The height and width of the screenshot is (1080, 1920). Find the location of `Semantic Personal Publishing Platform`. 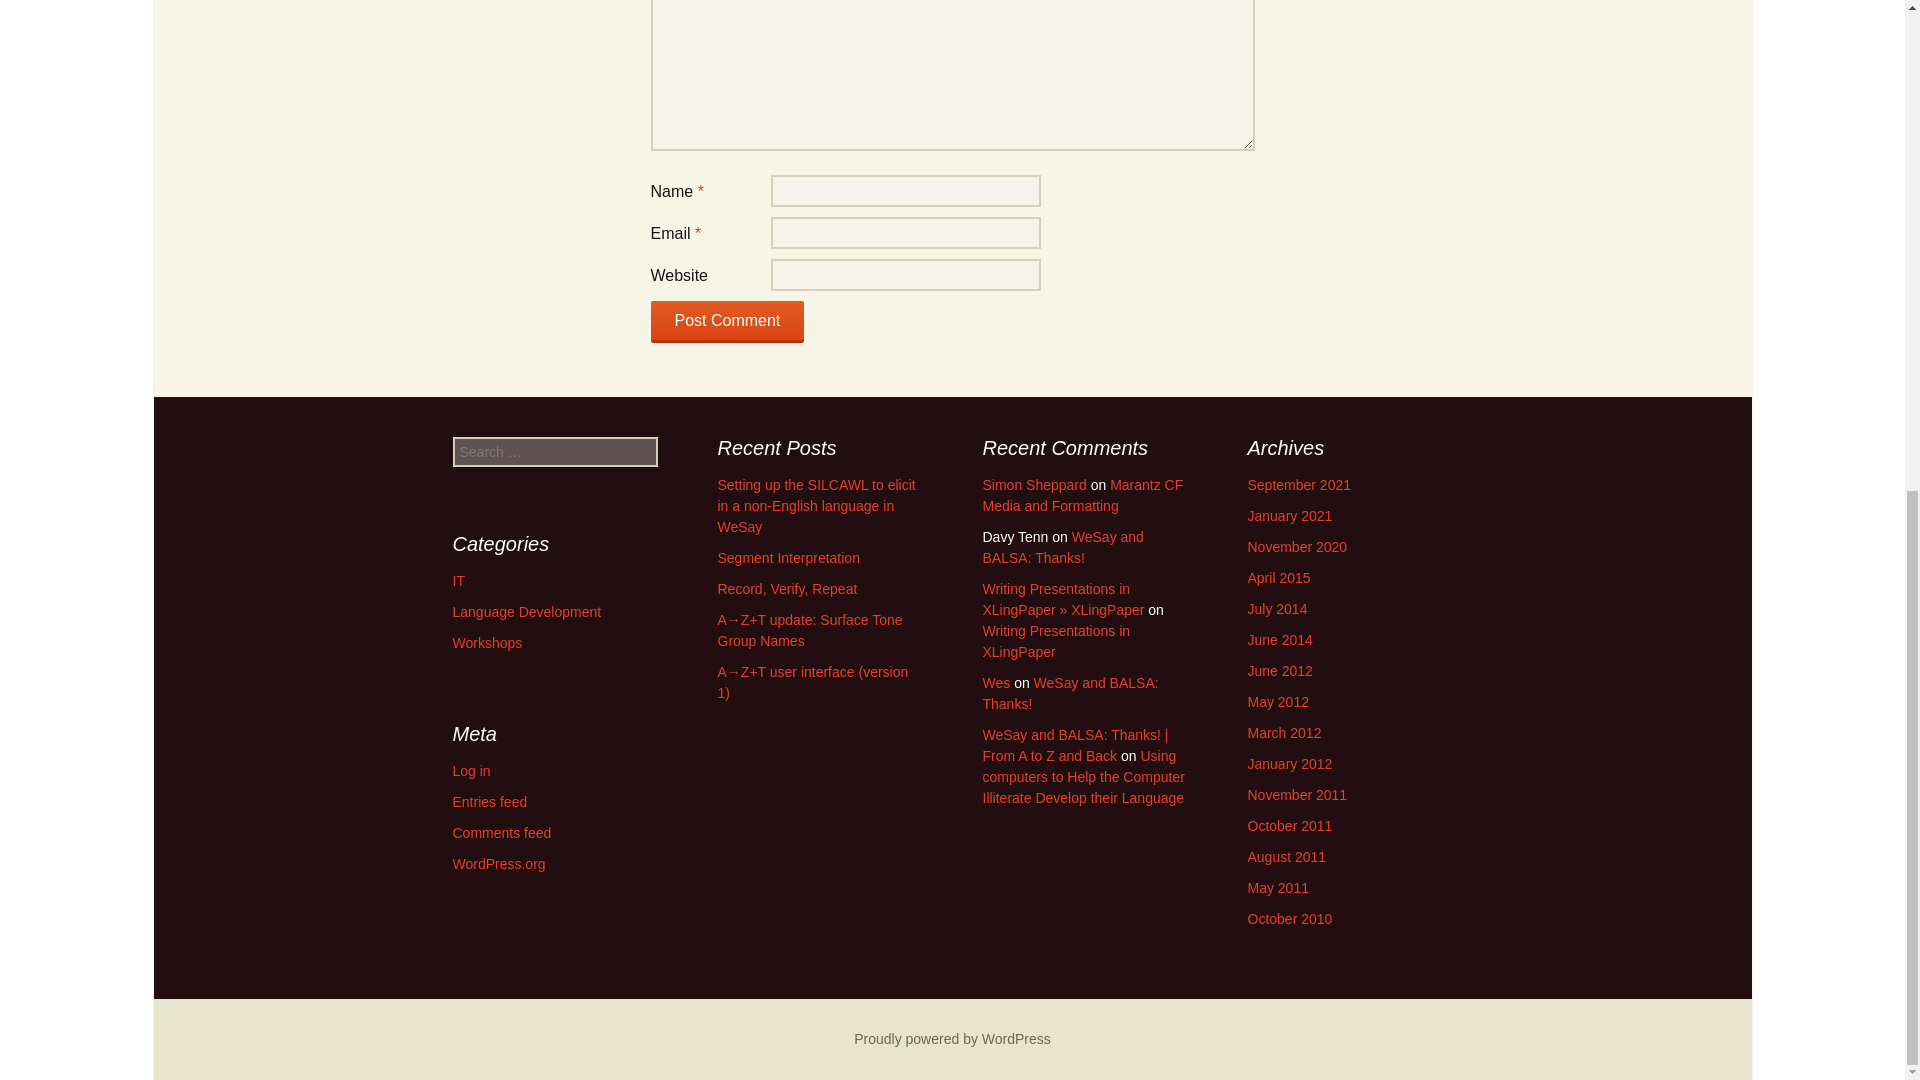

Semantic Personal Publishing Platform is located at coordinates (952, 1038).